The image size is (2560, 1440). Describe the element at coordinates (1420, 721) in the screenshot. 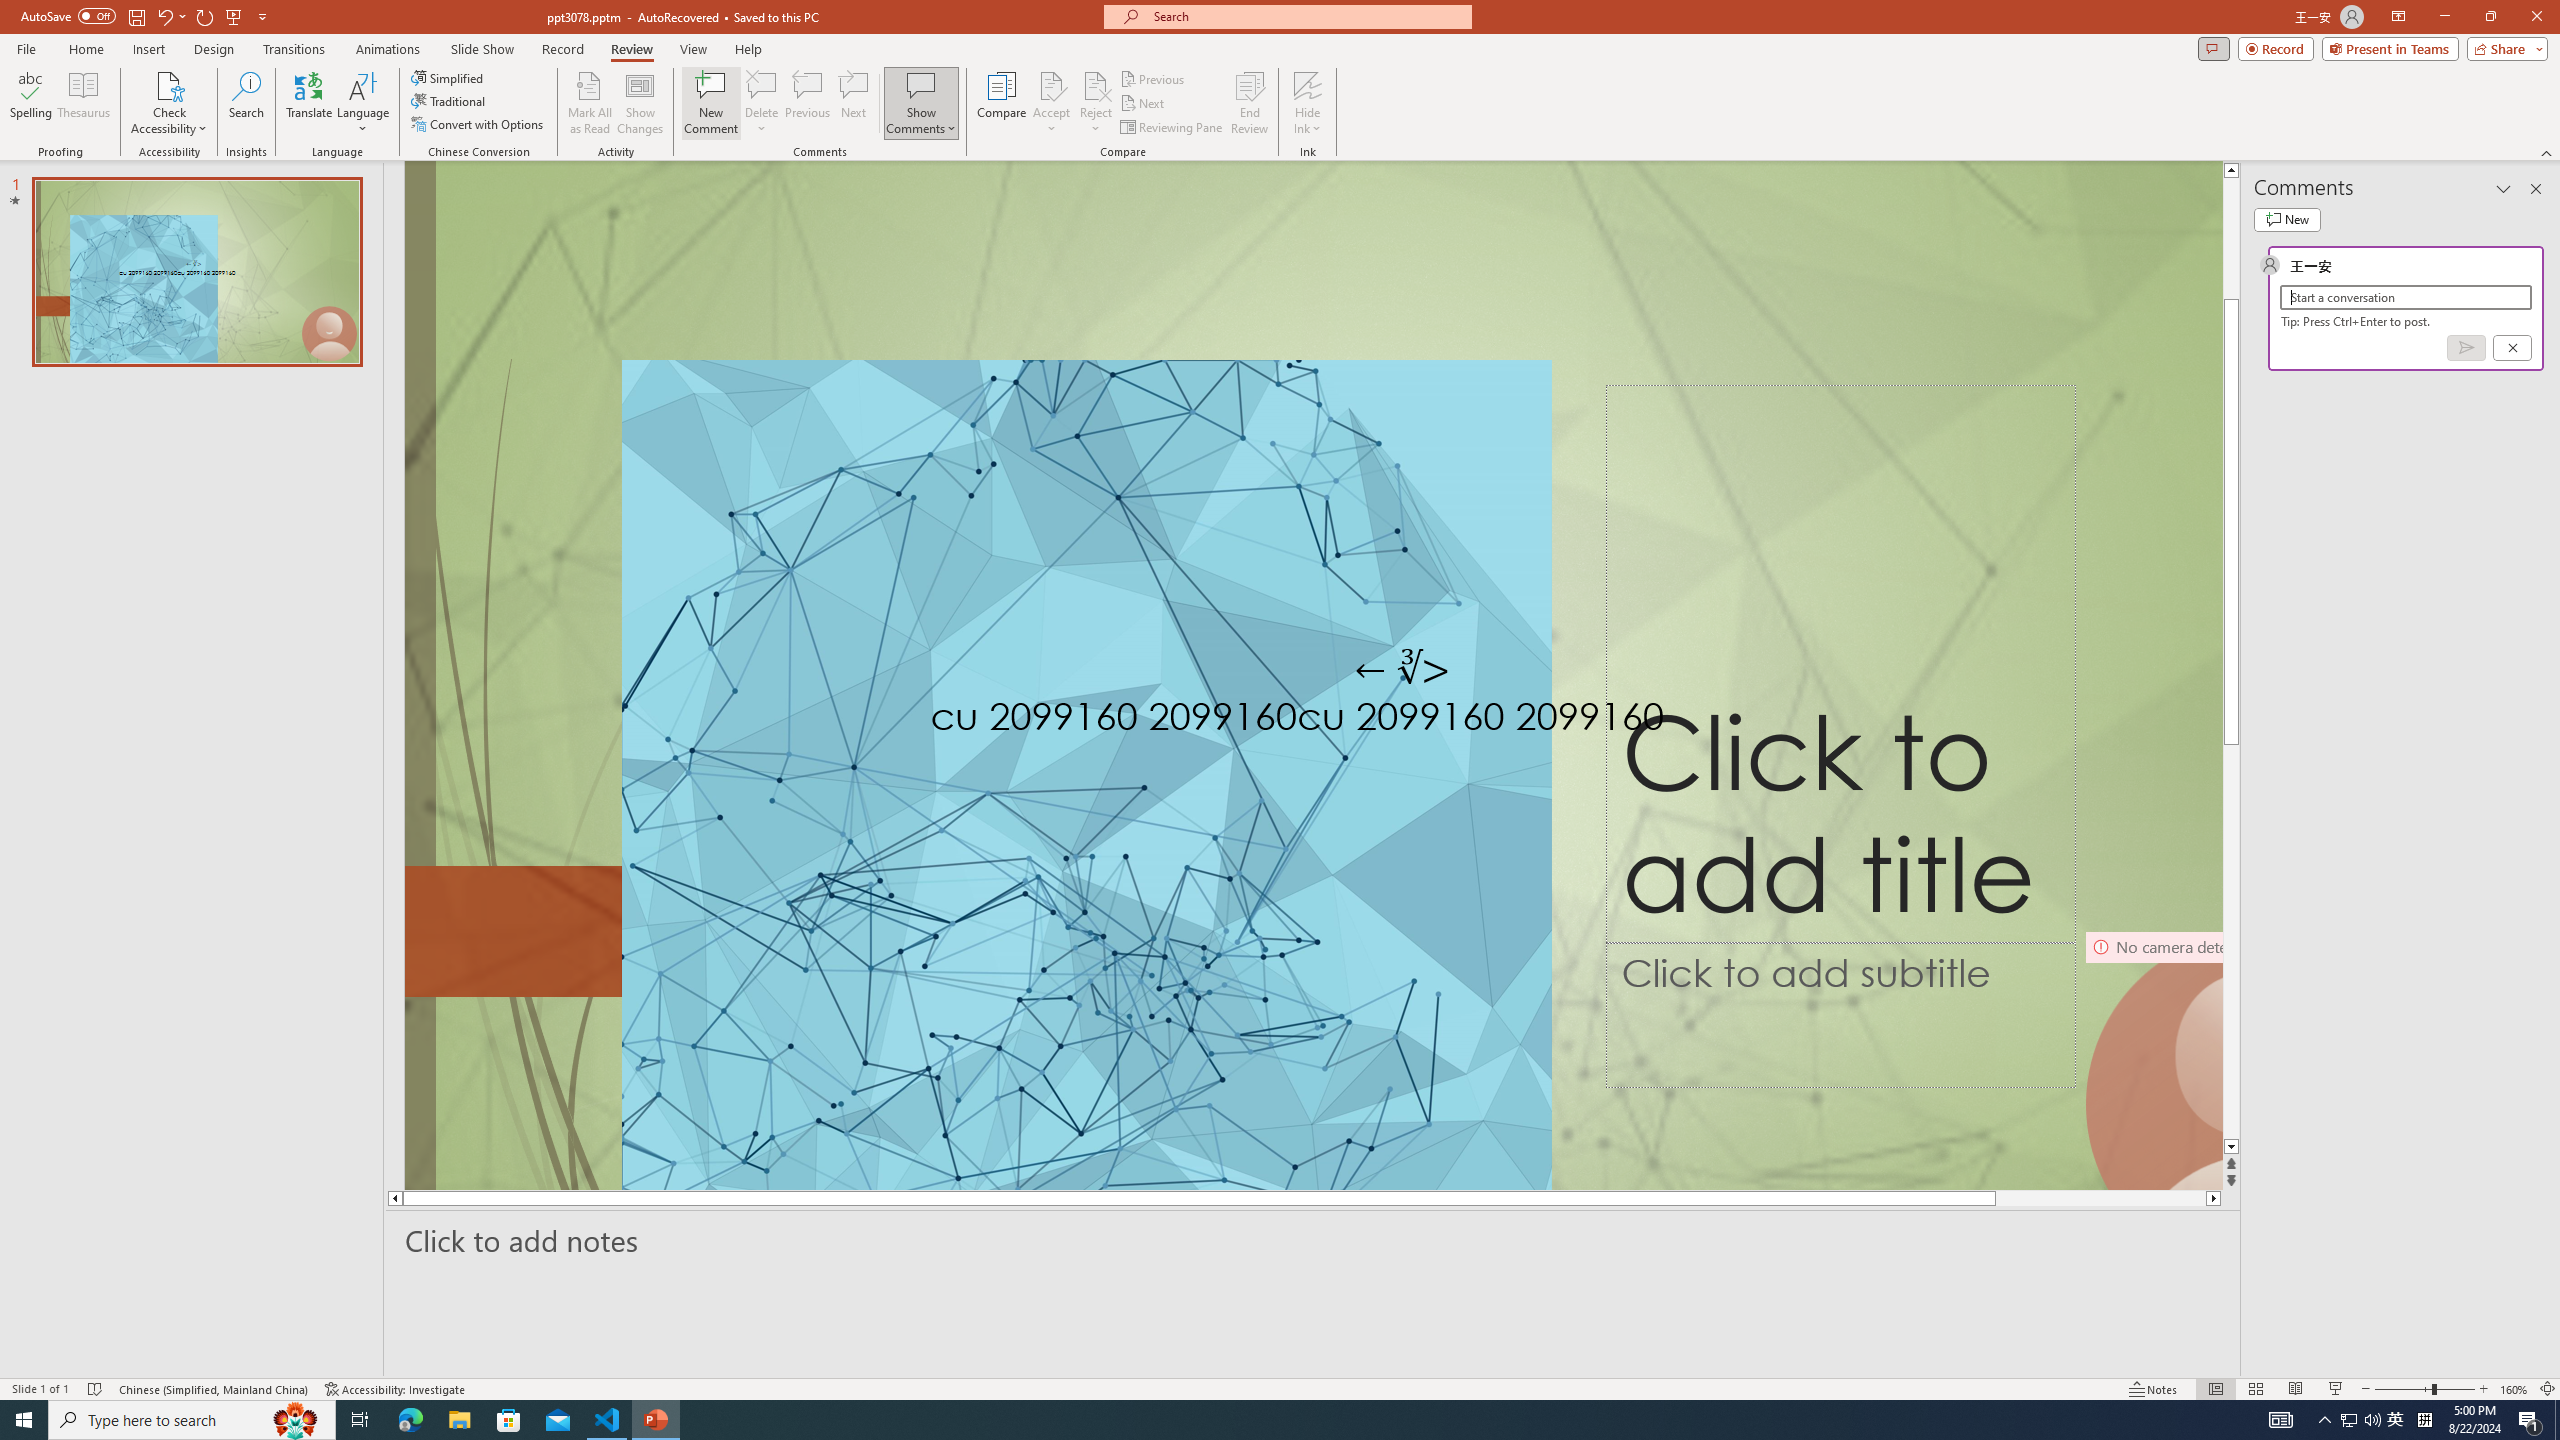

I see `TextBox 61` at that location.